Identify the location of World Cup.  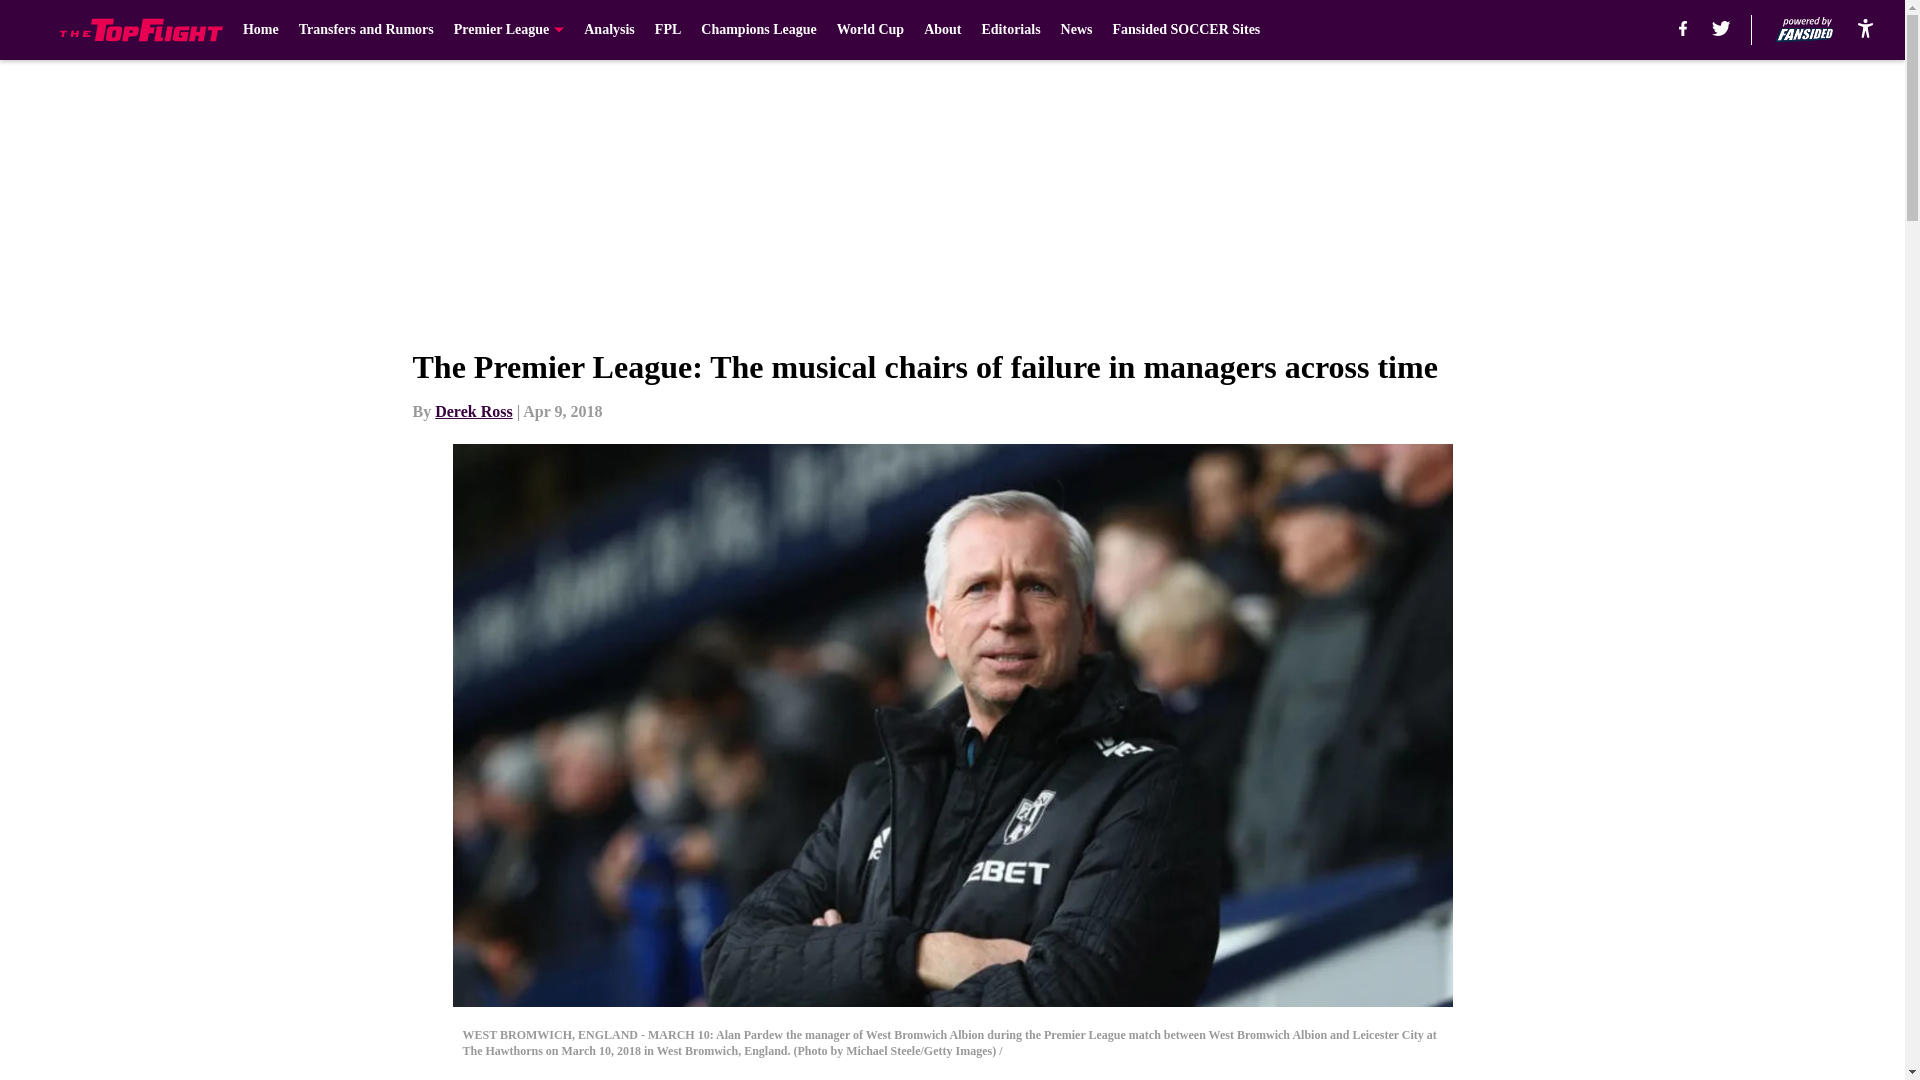
(870, 30).